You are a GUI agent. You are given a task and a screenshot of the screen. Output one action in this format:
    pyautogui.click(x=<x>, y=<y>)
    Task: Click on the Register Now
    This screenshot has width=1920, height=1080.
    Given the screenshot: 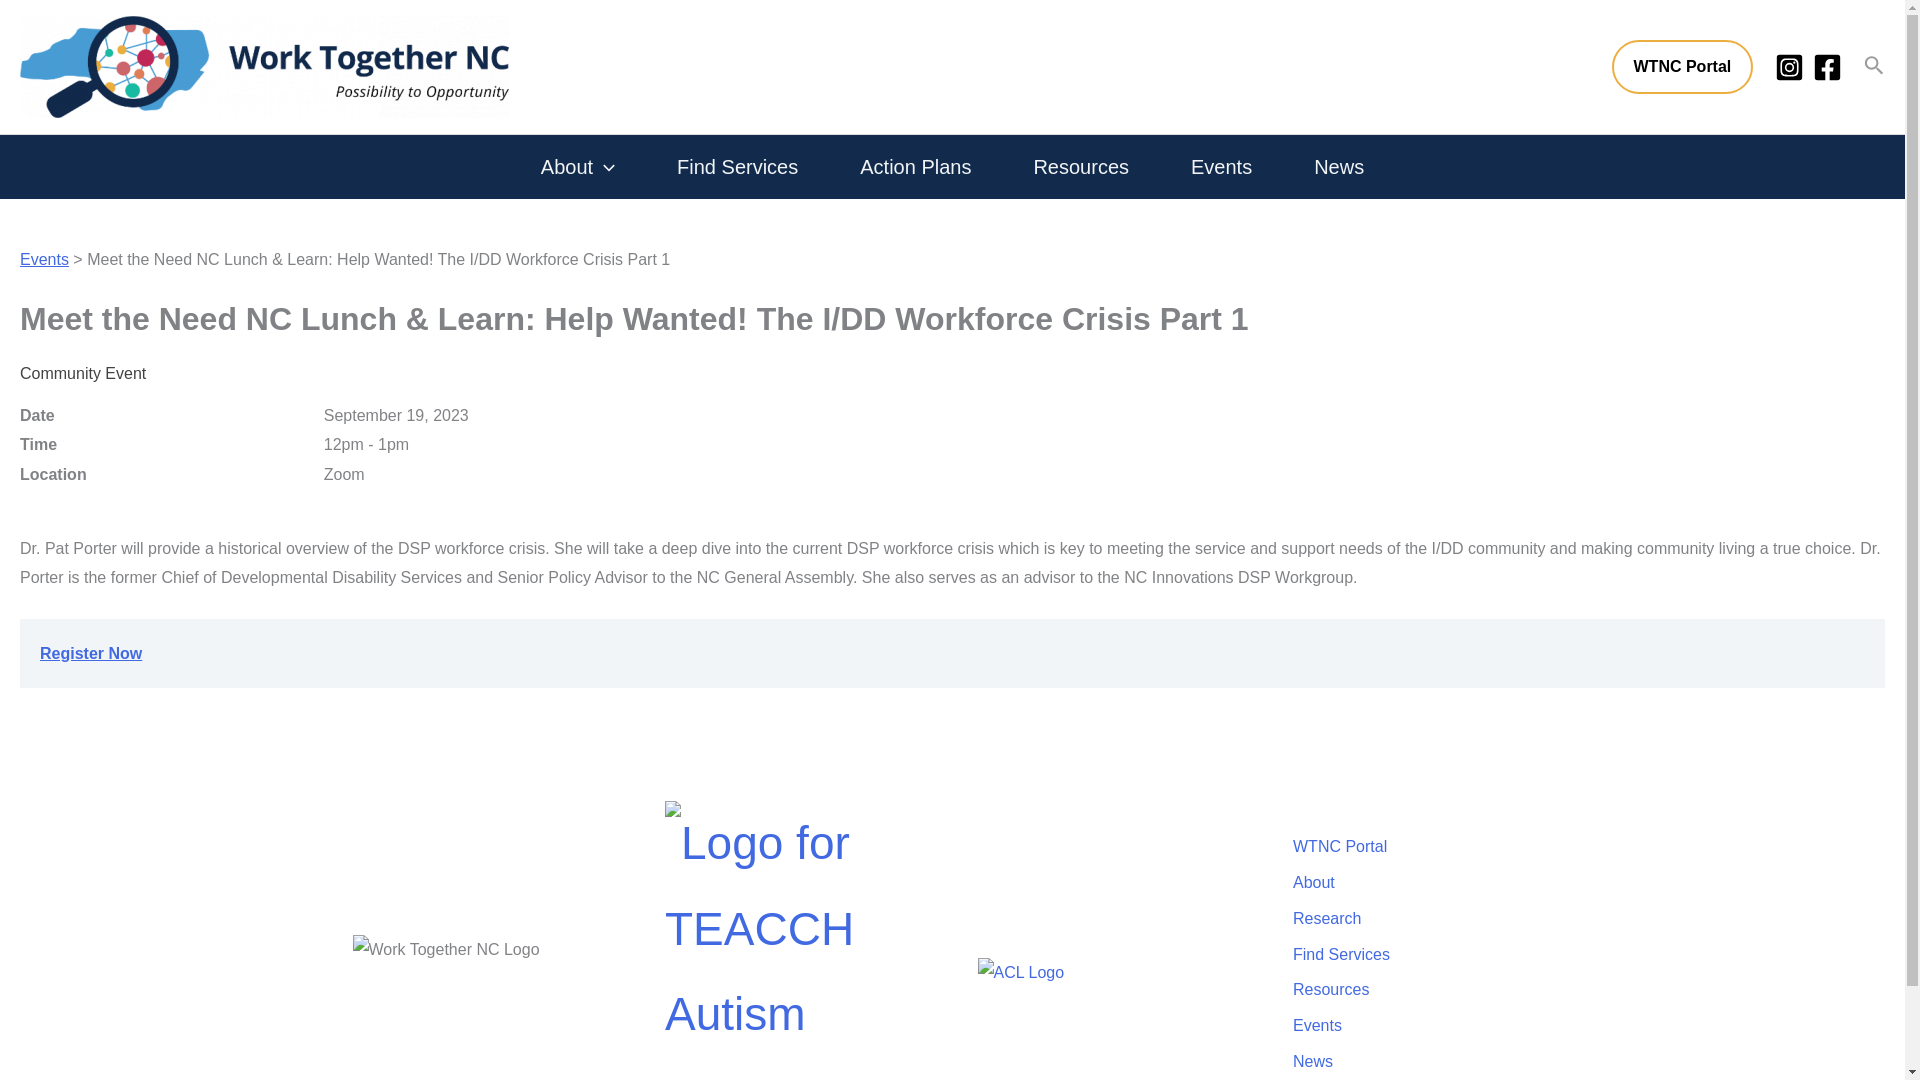 What is the action you would take?
    pyautogui.click(x=91, y=653)
    